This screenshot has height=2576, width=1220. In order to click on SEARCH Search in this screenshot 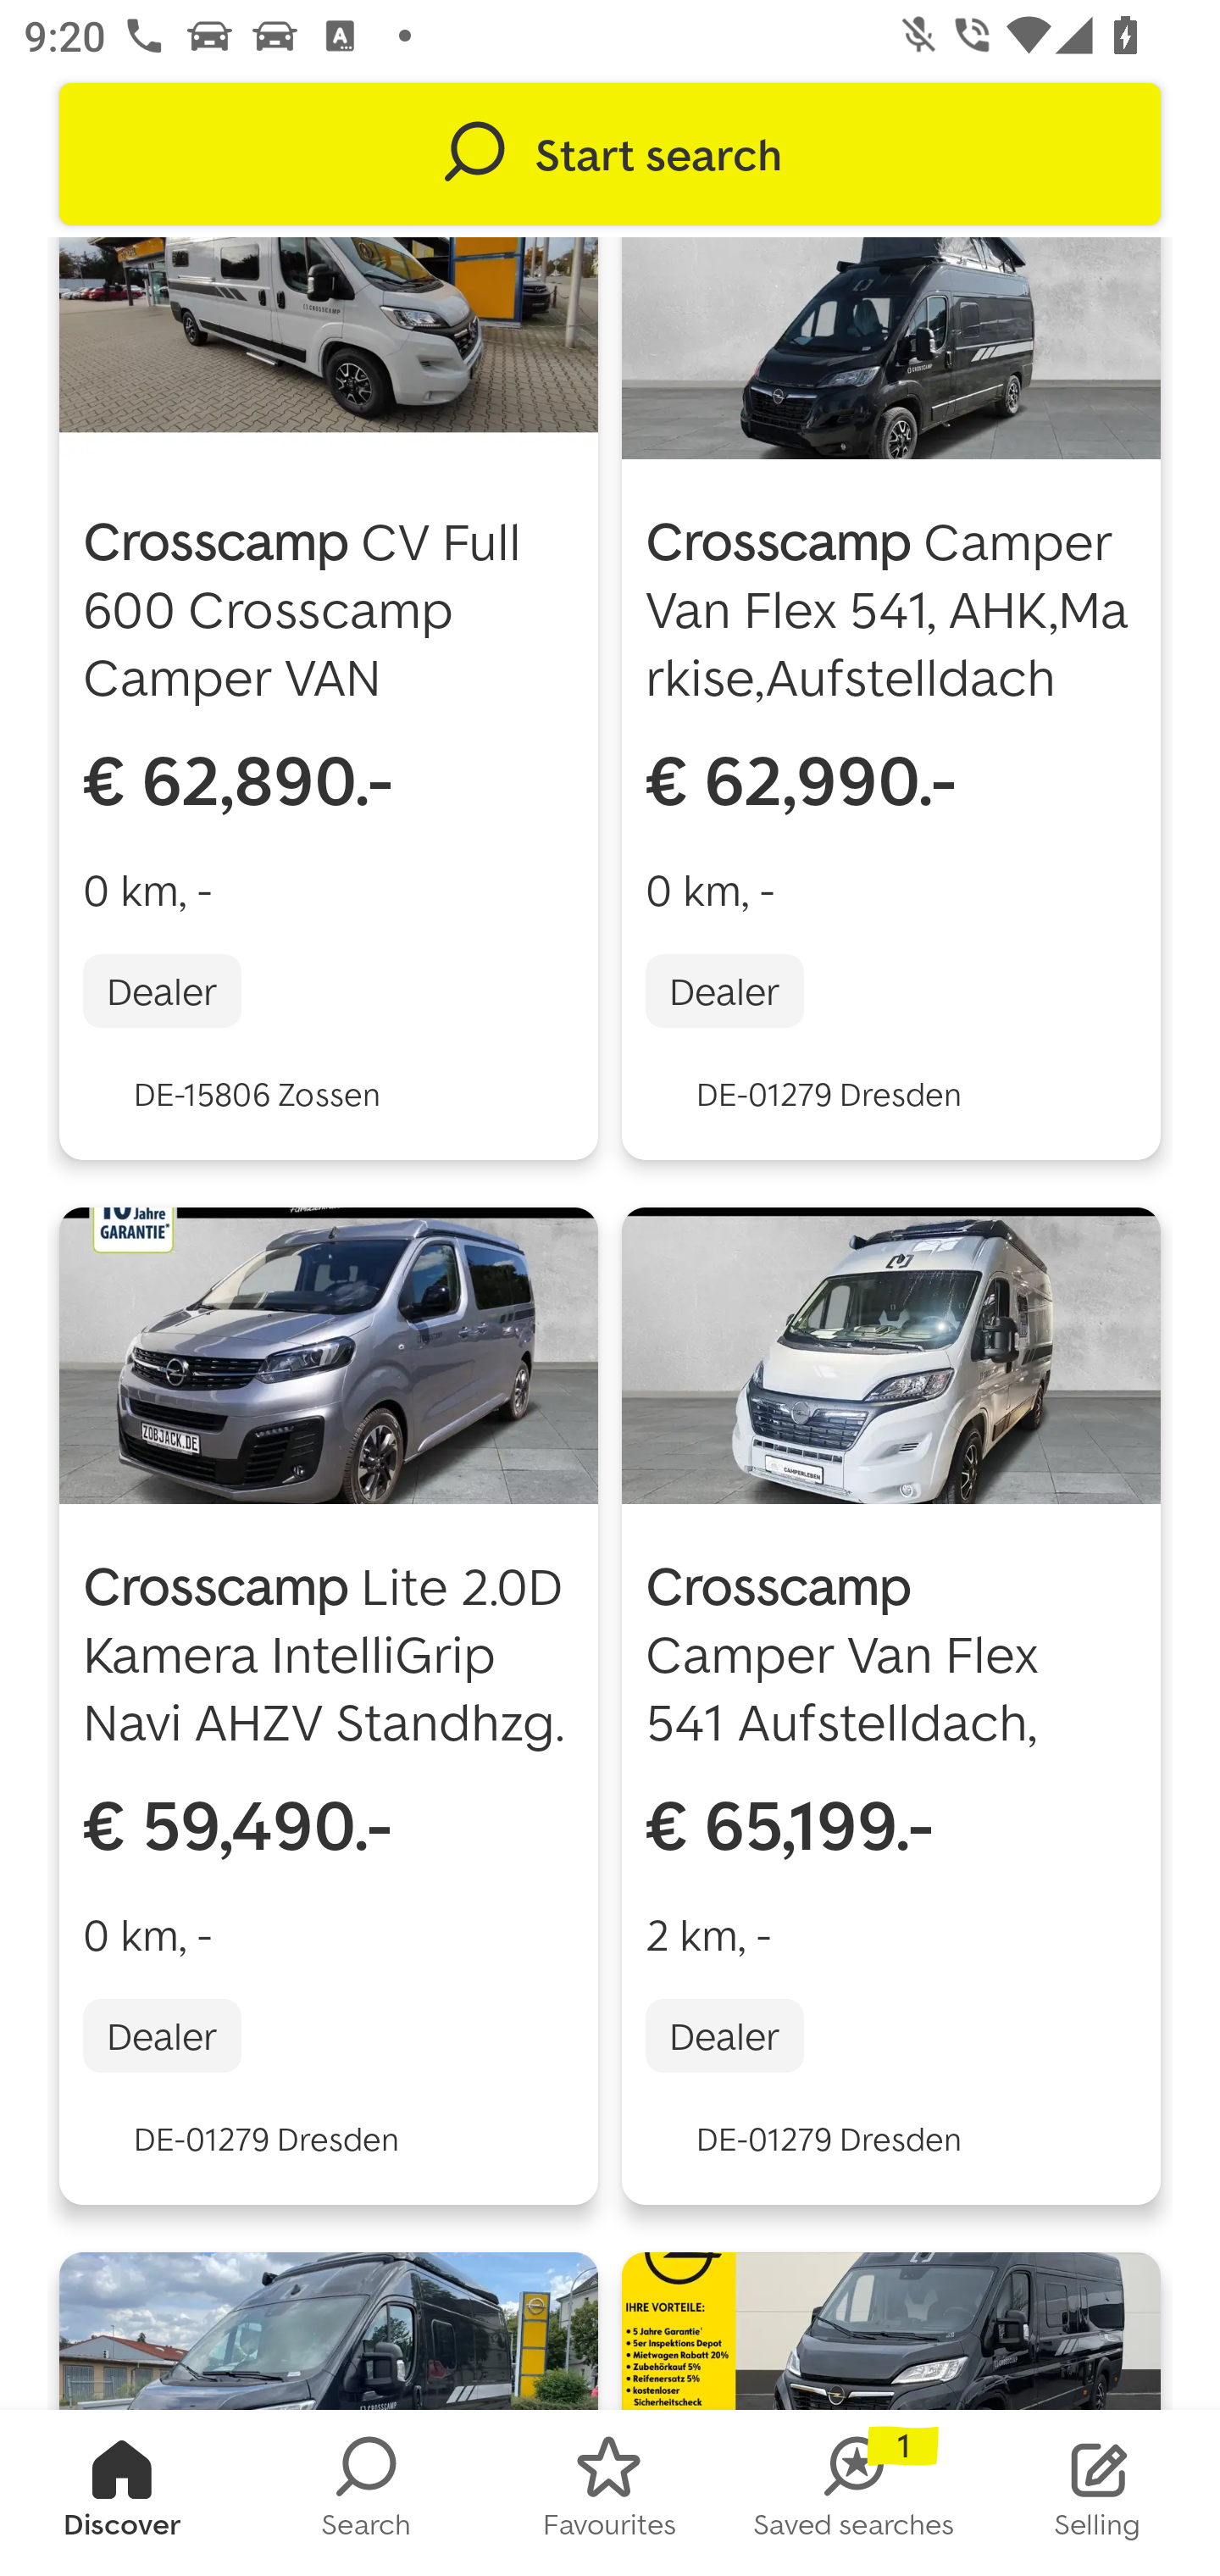, I will do `click(366, 2493)`.